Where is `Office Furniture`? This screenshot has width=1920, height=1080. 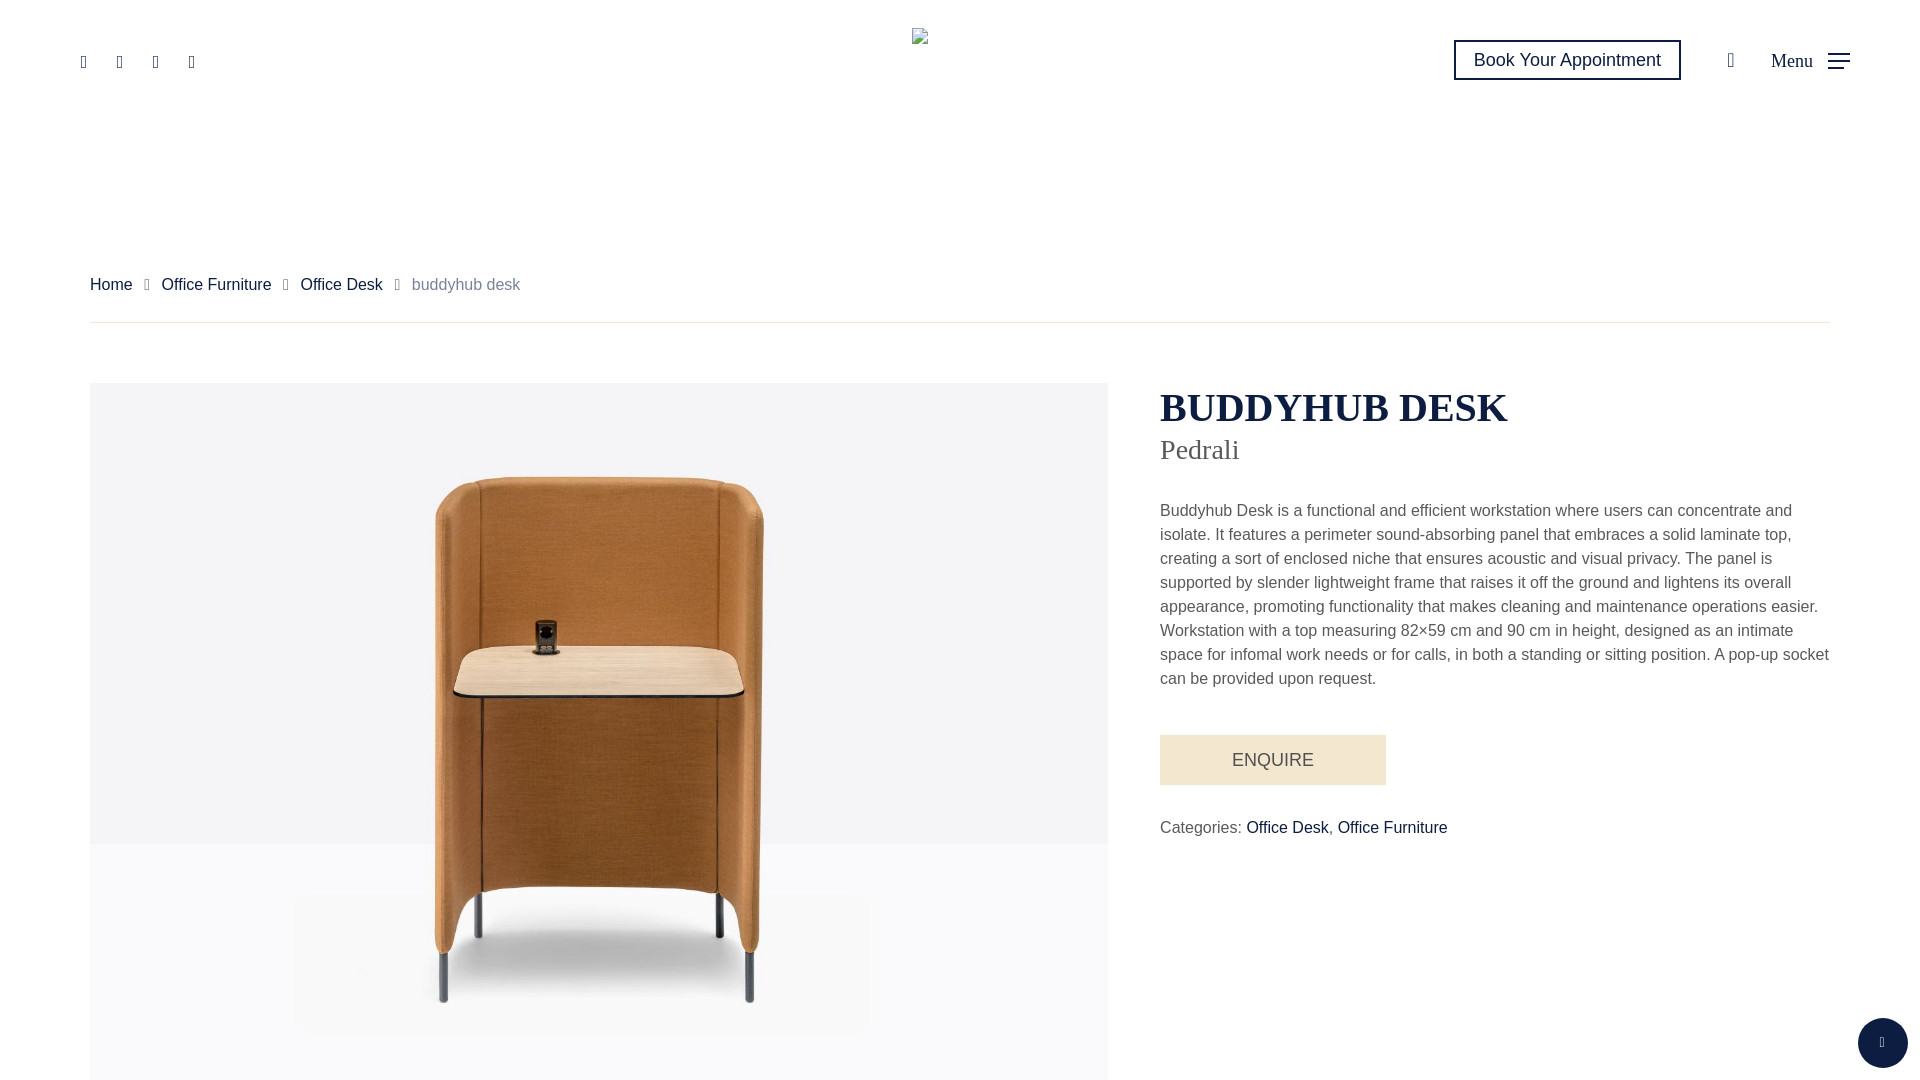 Office Furniture is located at coordinates (1392, 827).